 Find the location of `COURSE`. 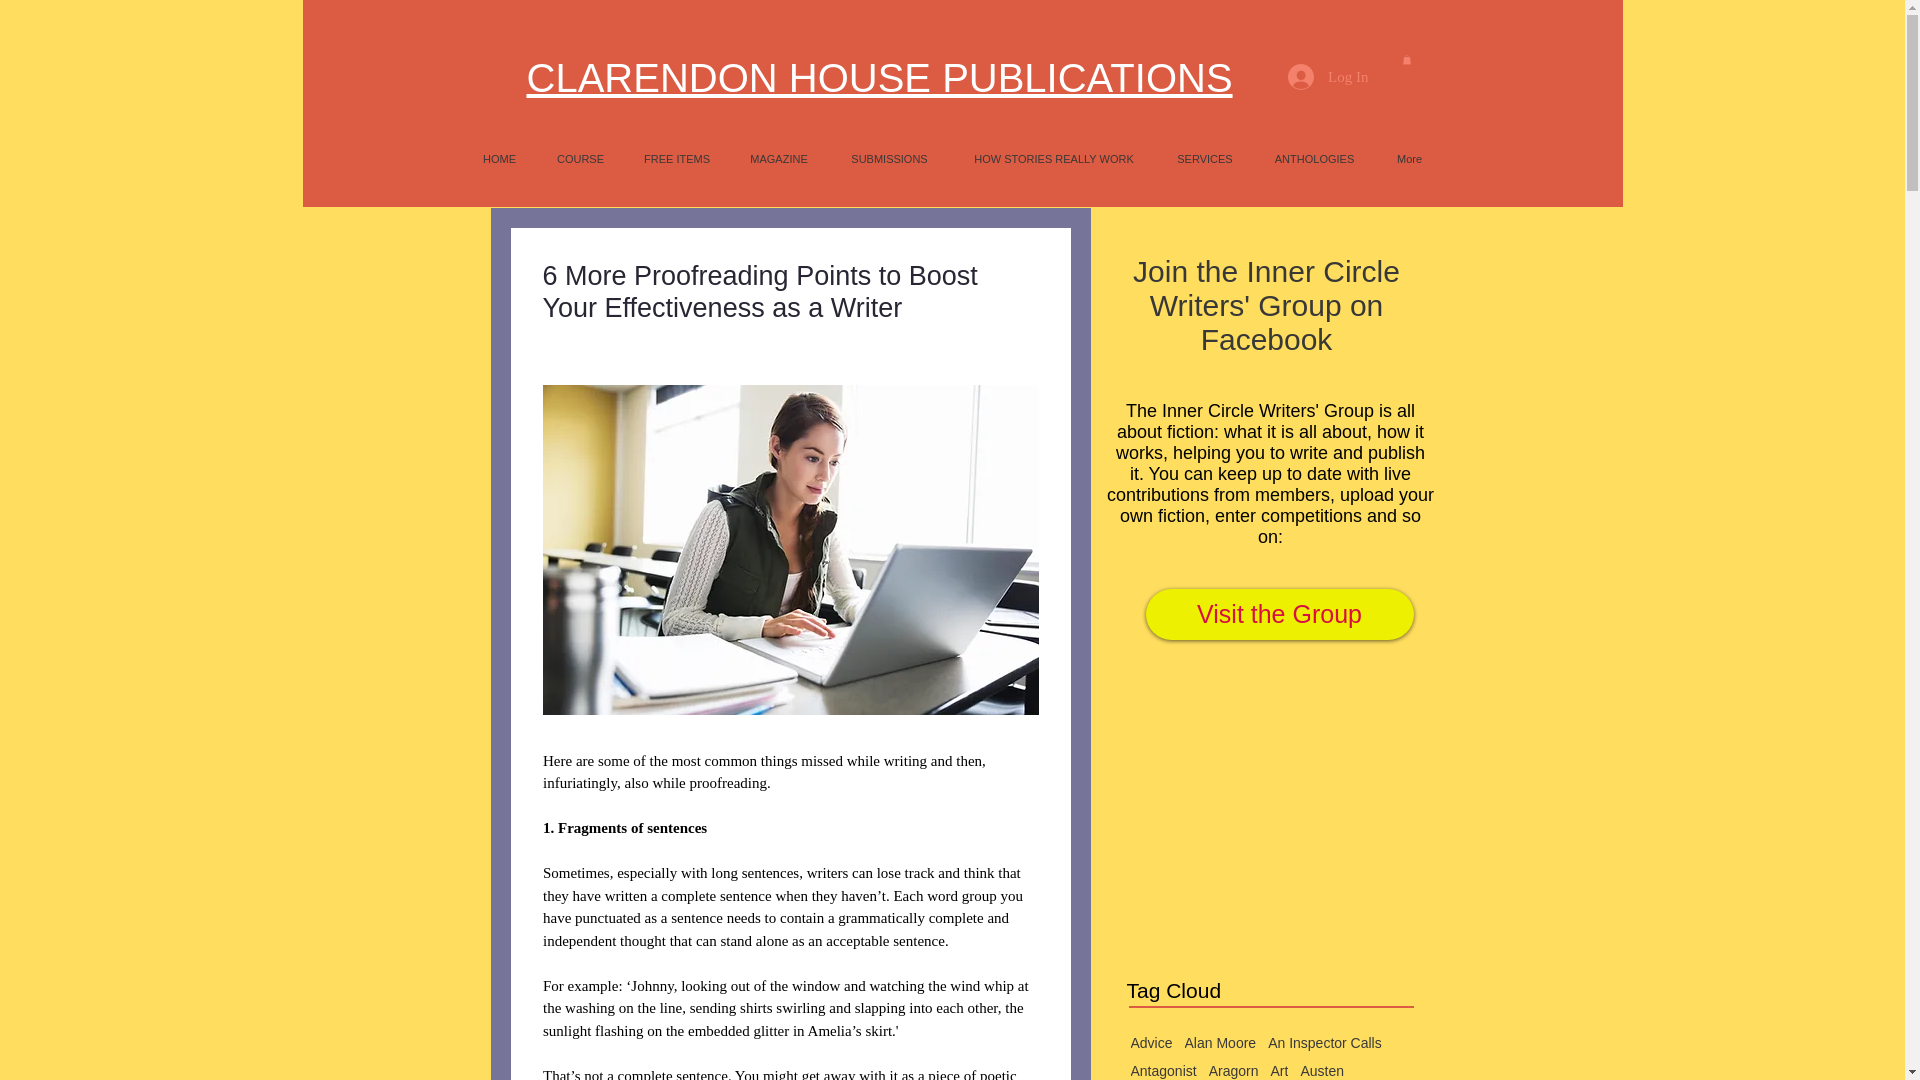

COURSE is located at coordinates (580, 158).